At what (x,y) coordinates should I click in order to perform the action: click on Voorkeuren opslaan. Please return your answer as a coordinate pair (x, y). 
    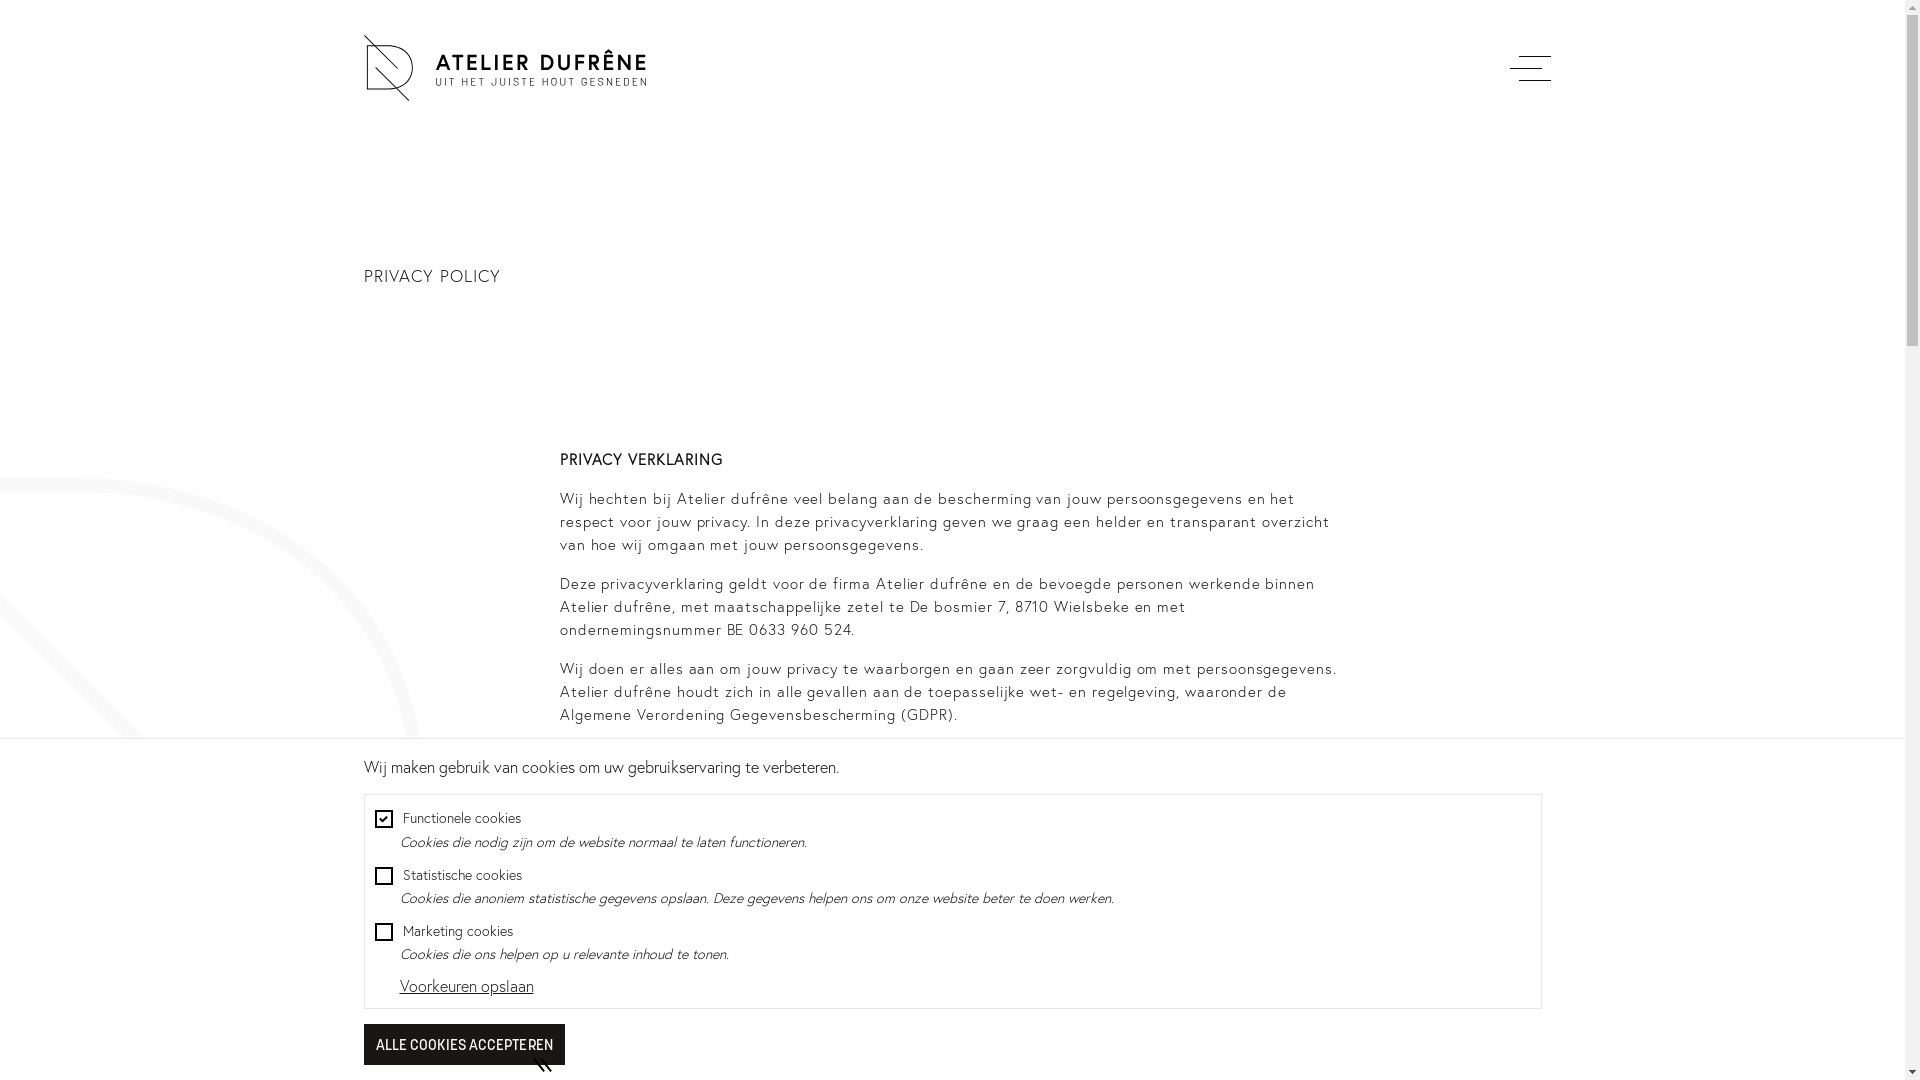
    Looking at the image, I should click on (467, 986).